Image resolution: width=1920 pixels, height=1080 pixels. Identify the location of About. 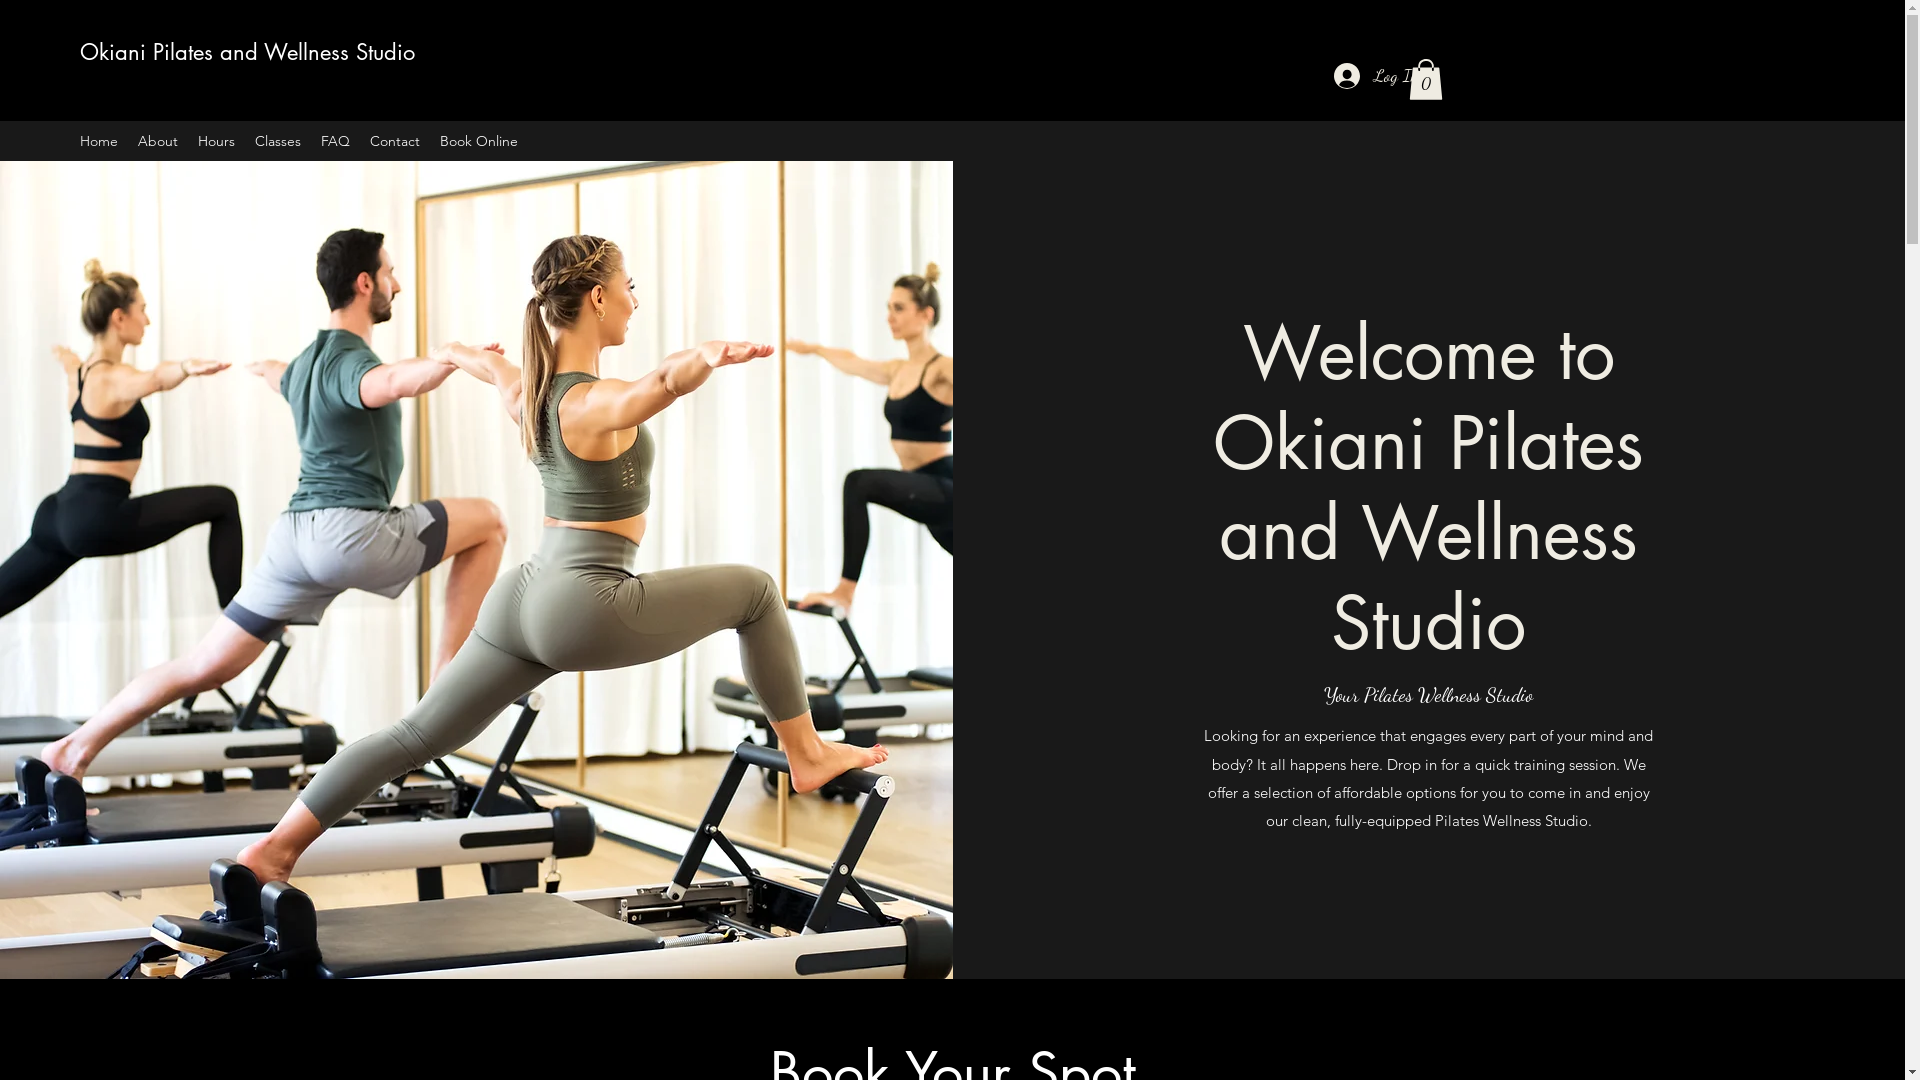
(158, 140).